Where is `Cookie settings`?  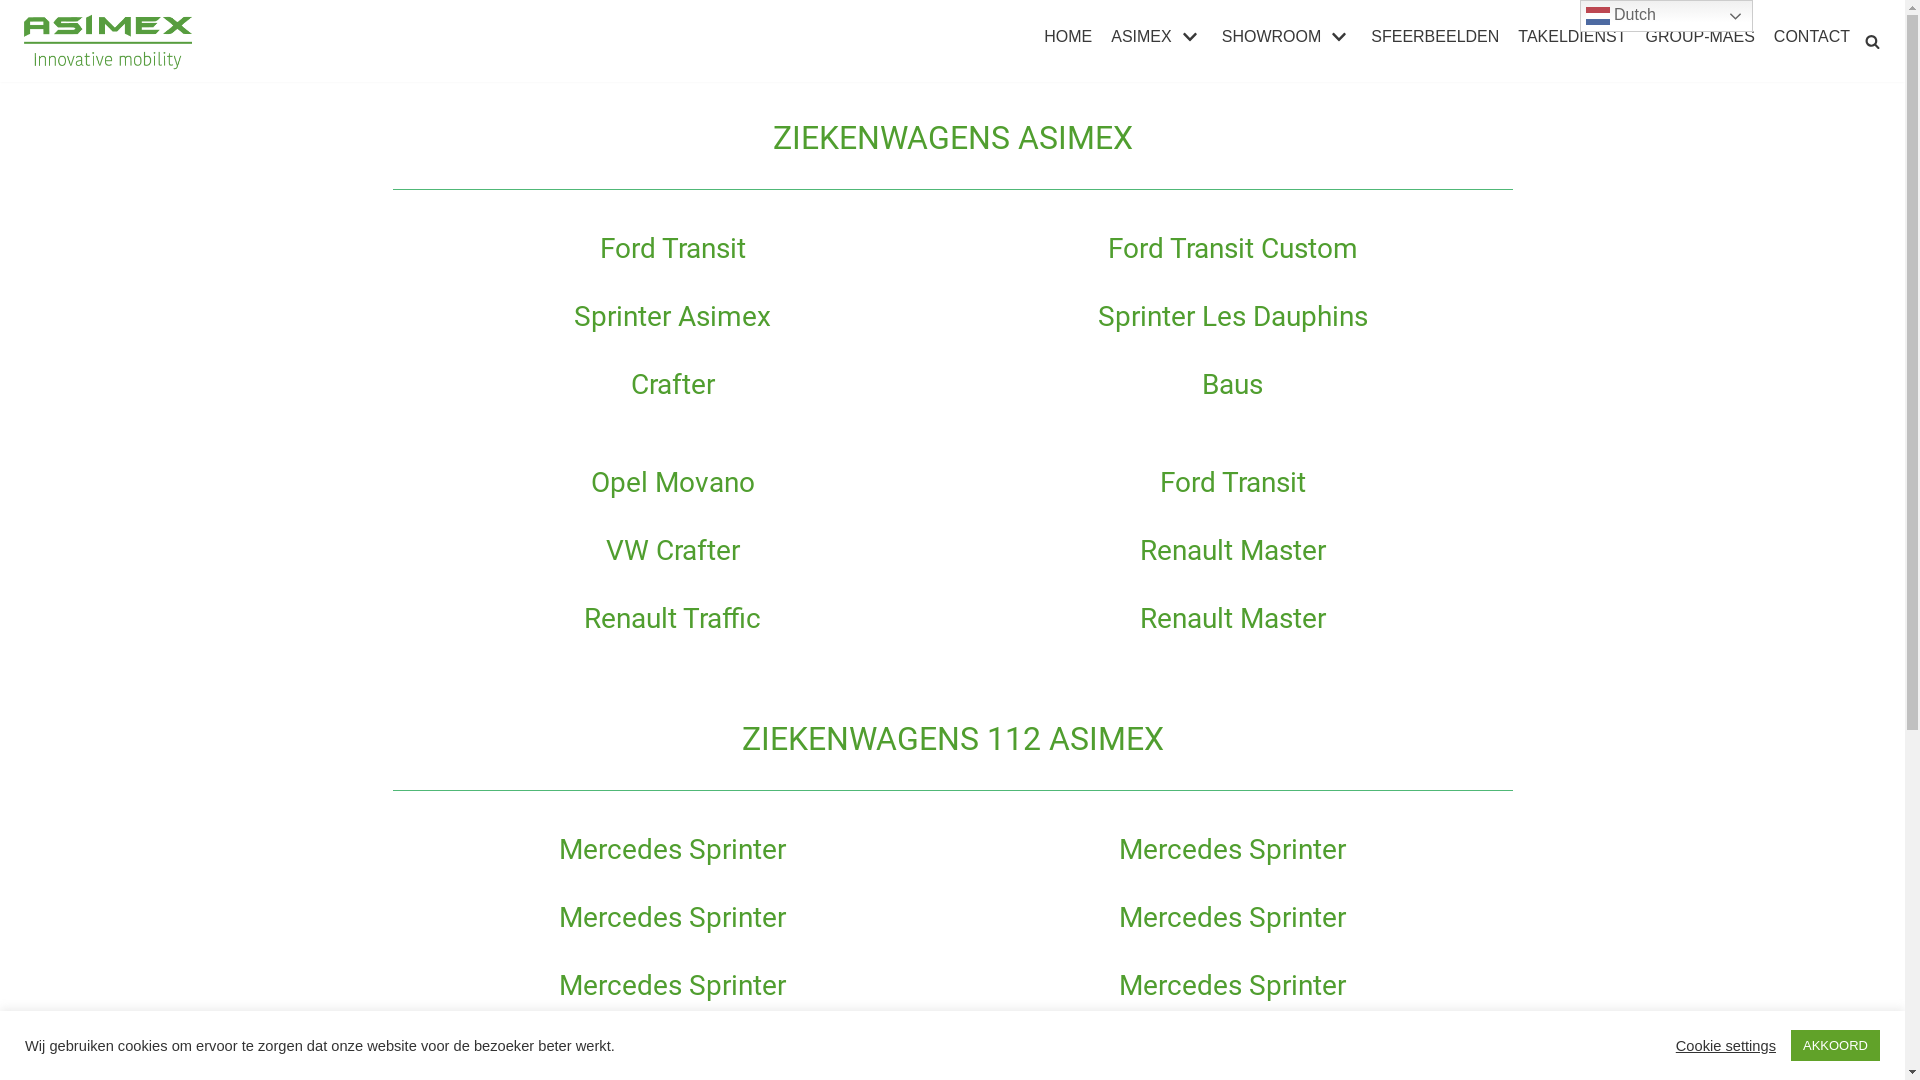
Cookie settings is located at coordinates (1726, 1045).